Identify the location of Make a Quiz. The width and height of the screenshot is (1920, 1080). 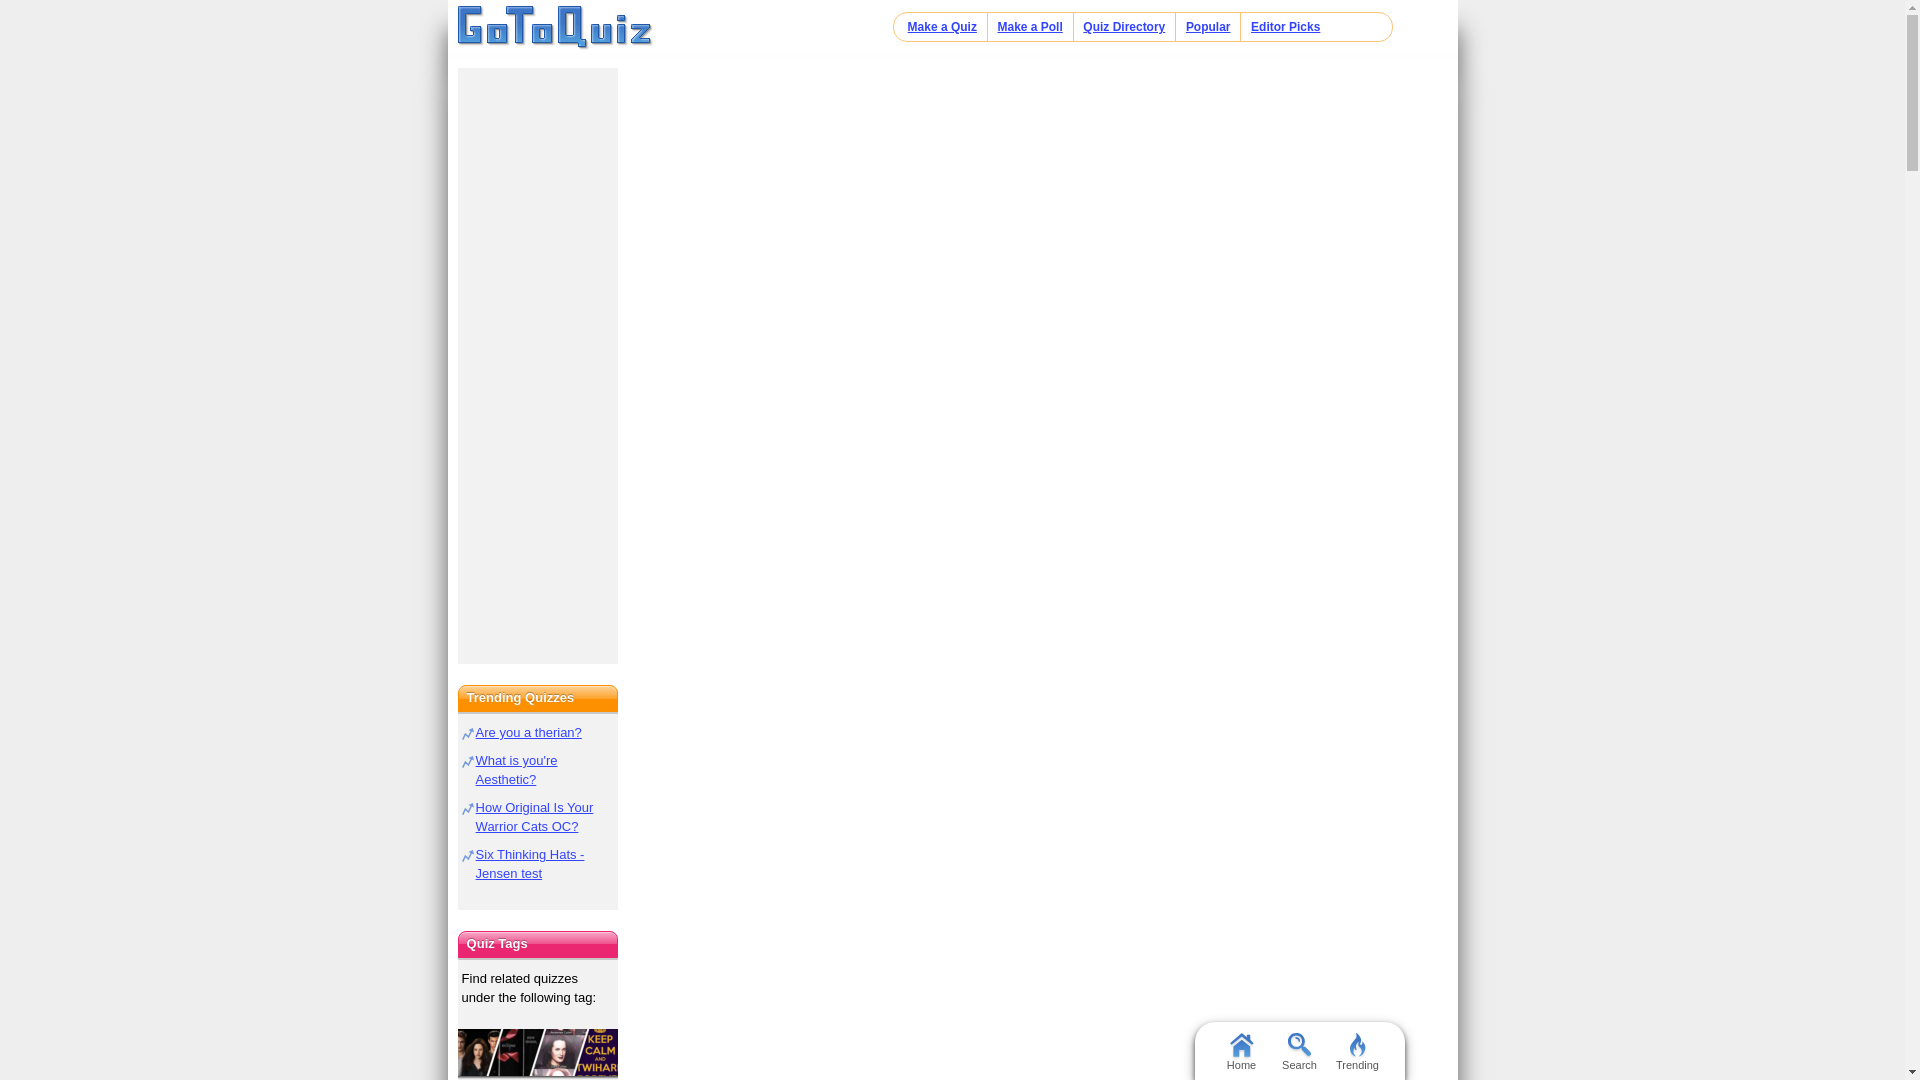
(942, 26).